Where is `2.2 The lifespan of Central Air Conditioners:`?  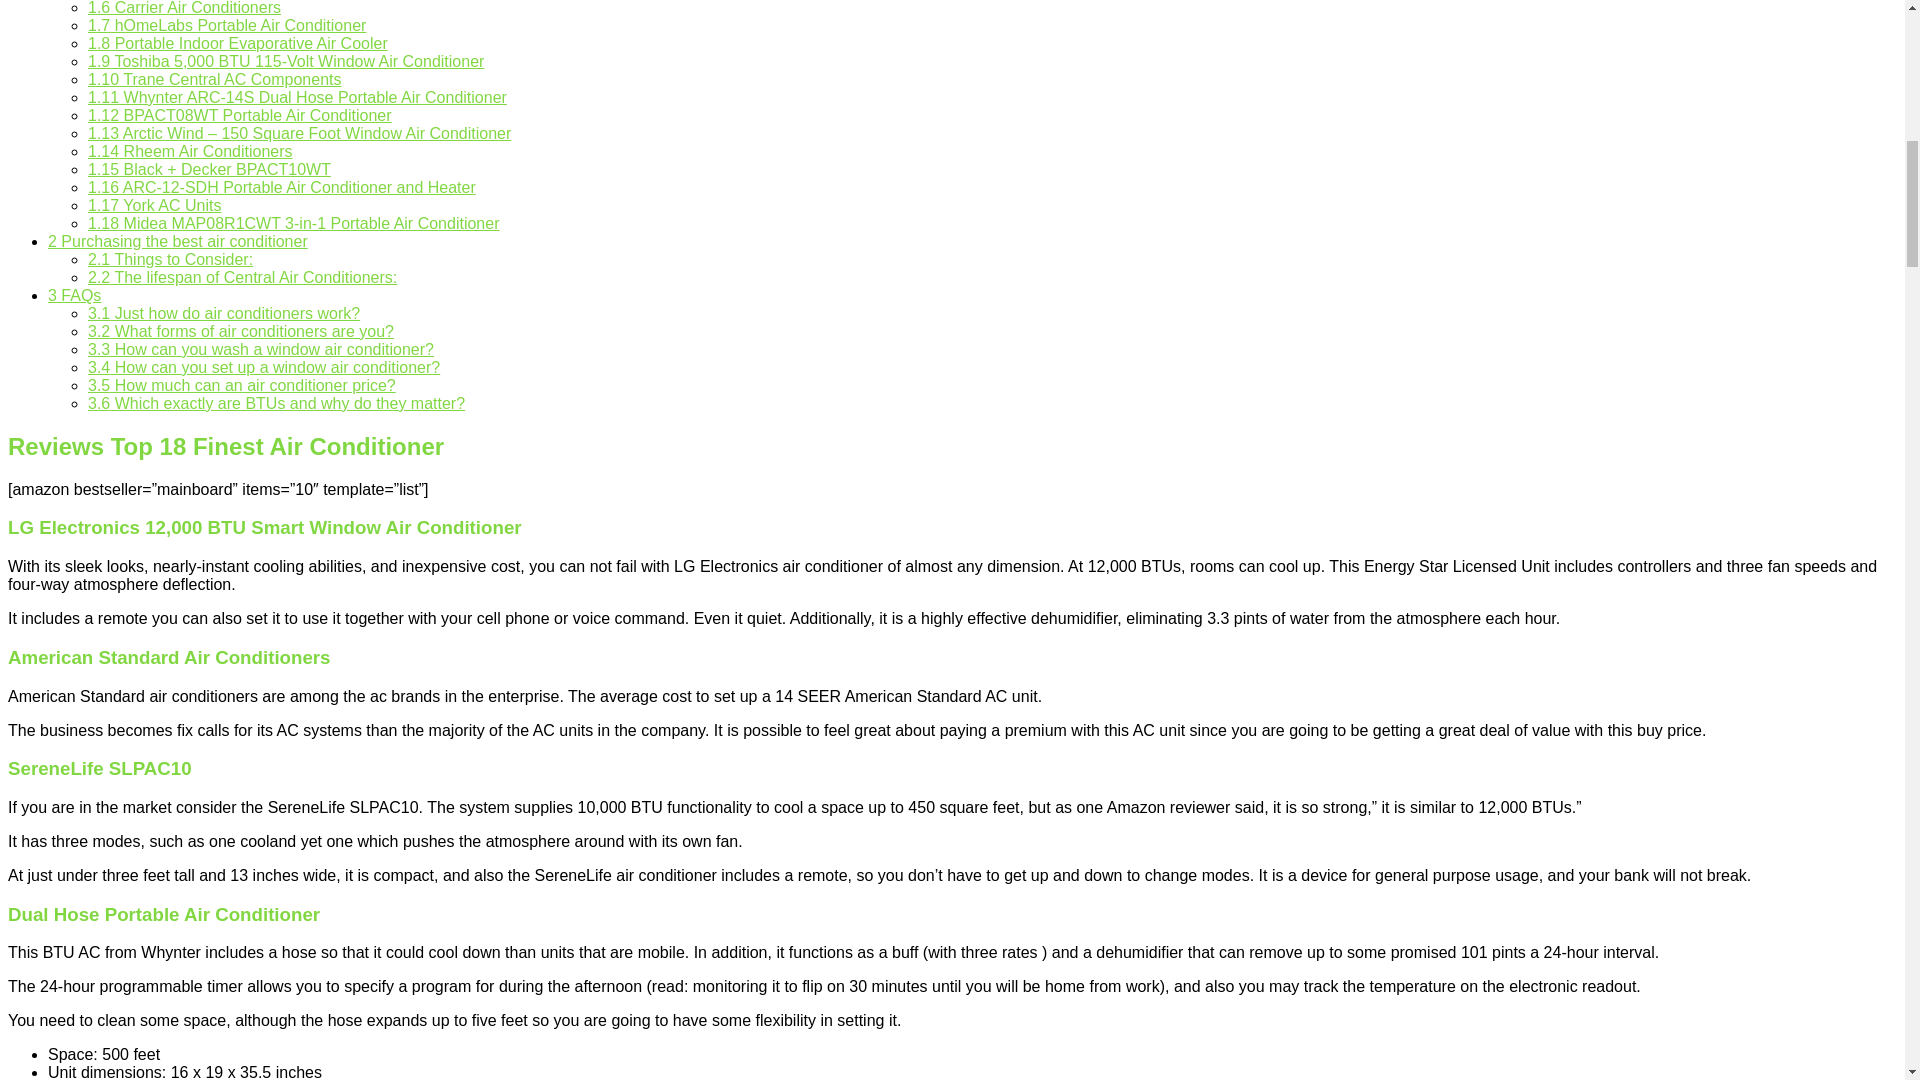
2.2 The lifespan of Central Air Conditioners: is located at coordinates (242, 277).